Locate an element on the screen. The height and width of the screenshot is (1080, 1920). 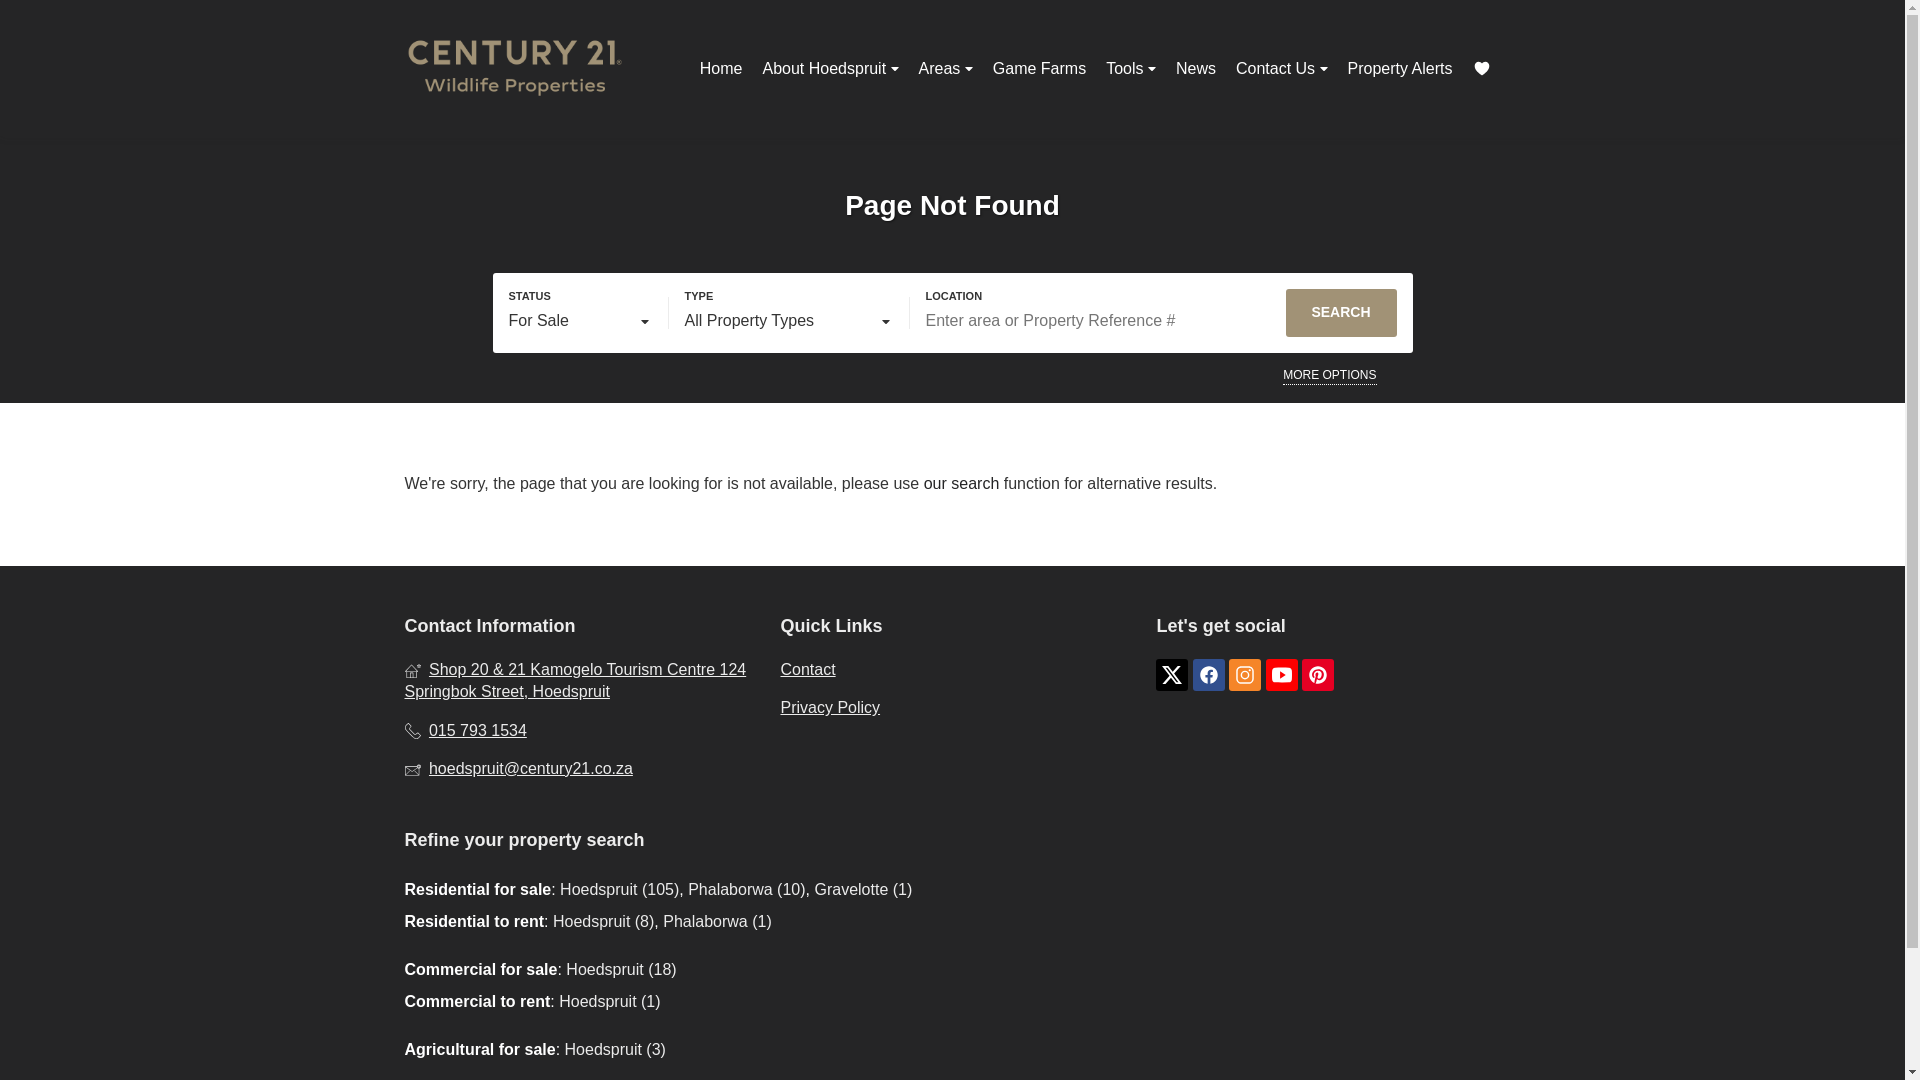
Century21 Wildlife facebook page is located at coordinates (1208, 675).